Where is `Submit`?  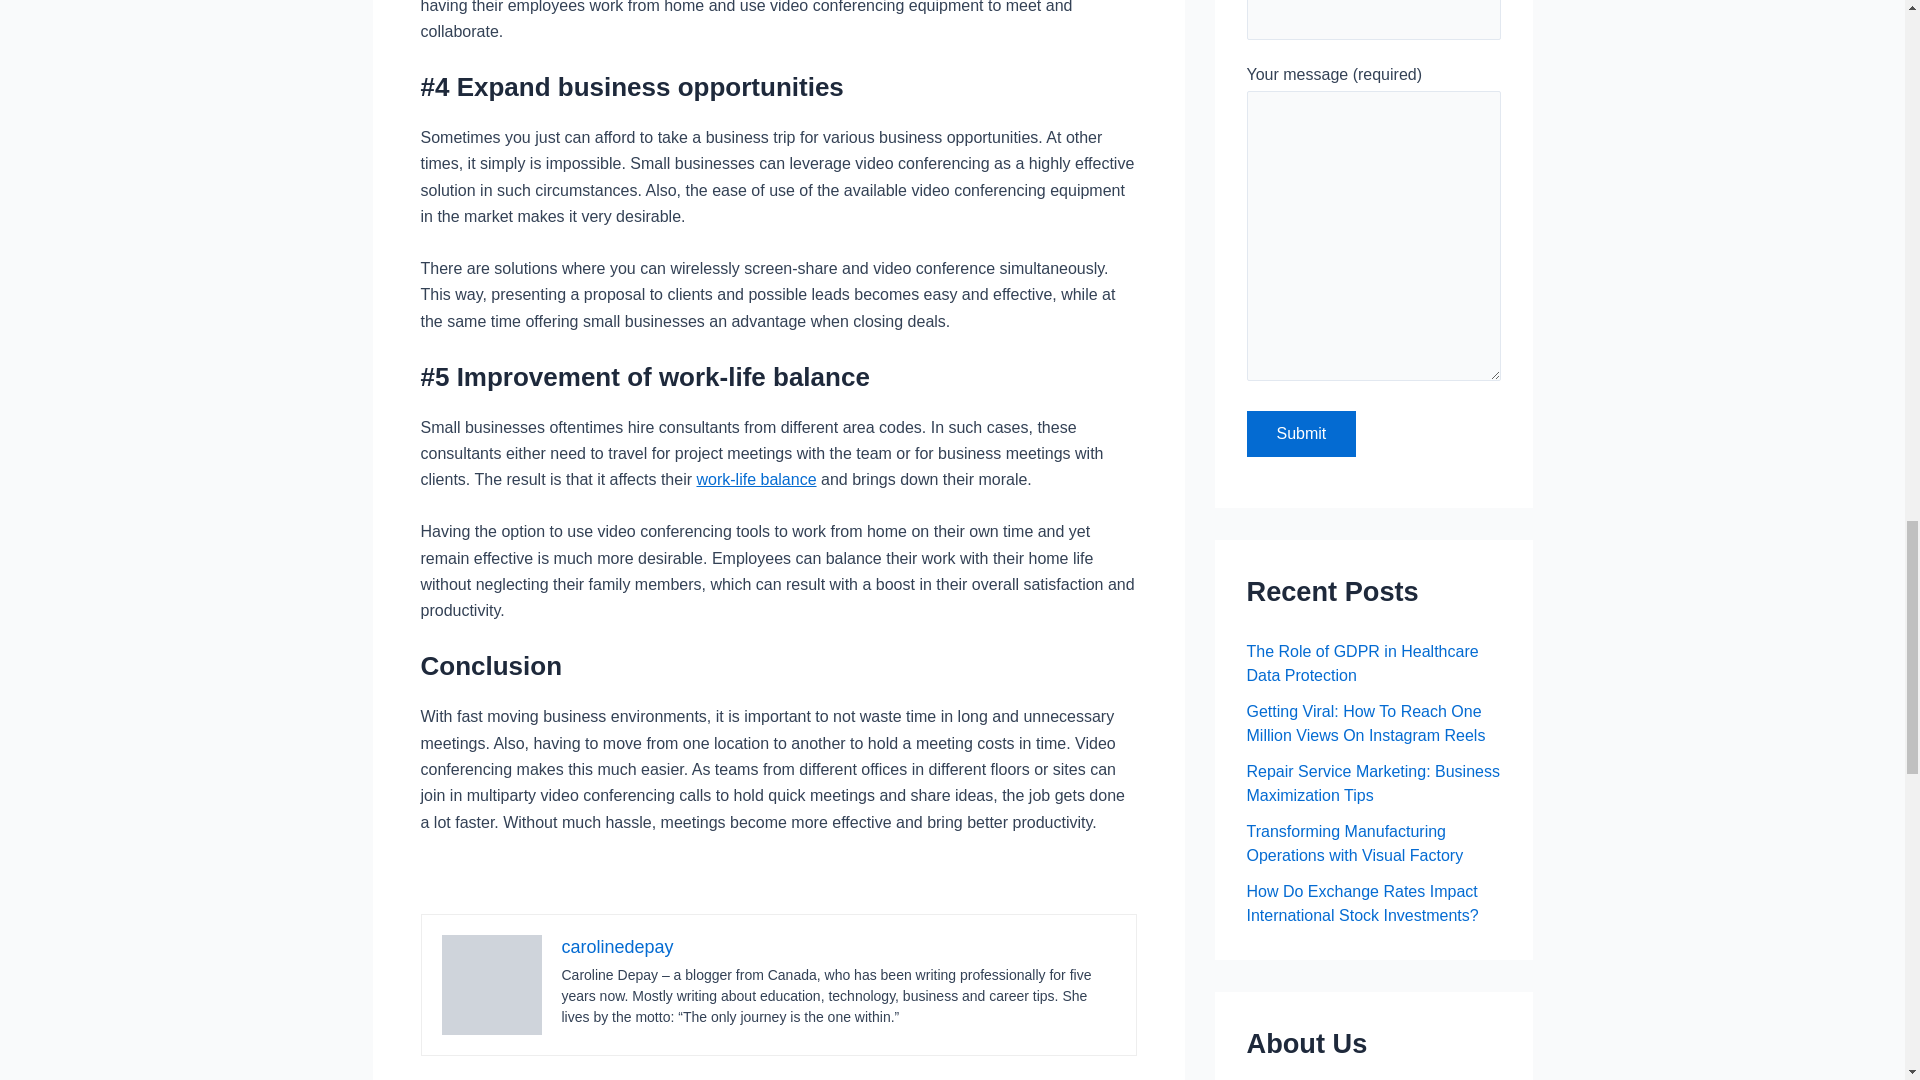
Submit is located at coordinates (1300, 434).